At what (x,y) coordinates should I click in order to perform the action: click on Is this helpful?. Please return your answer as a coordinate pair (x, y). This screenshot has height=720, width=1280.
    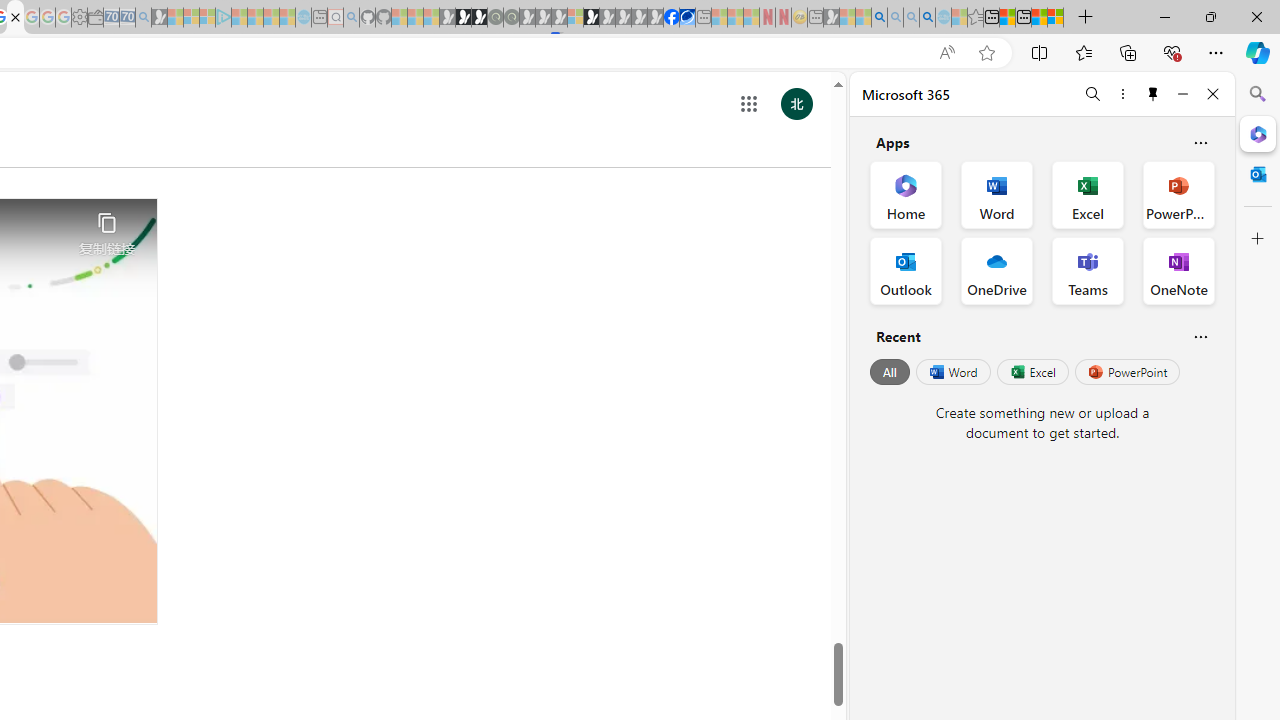
    Looking at the image, I should click on (1200, 336).